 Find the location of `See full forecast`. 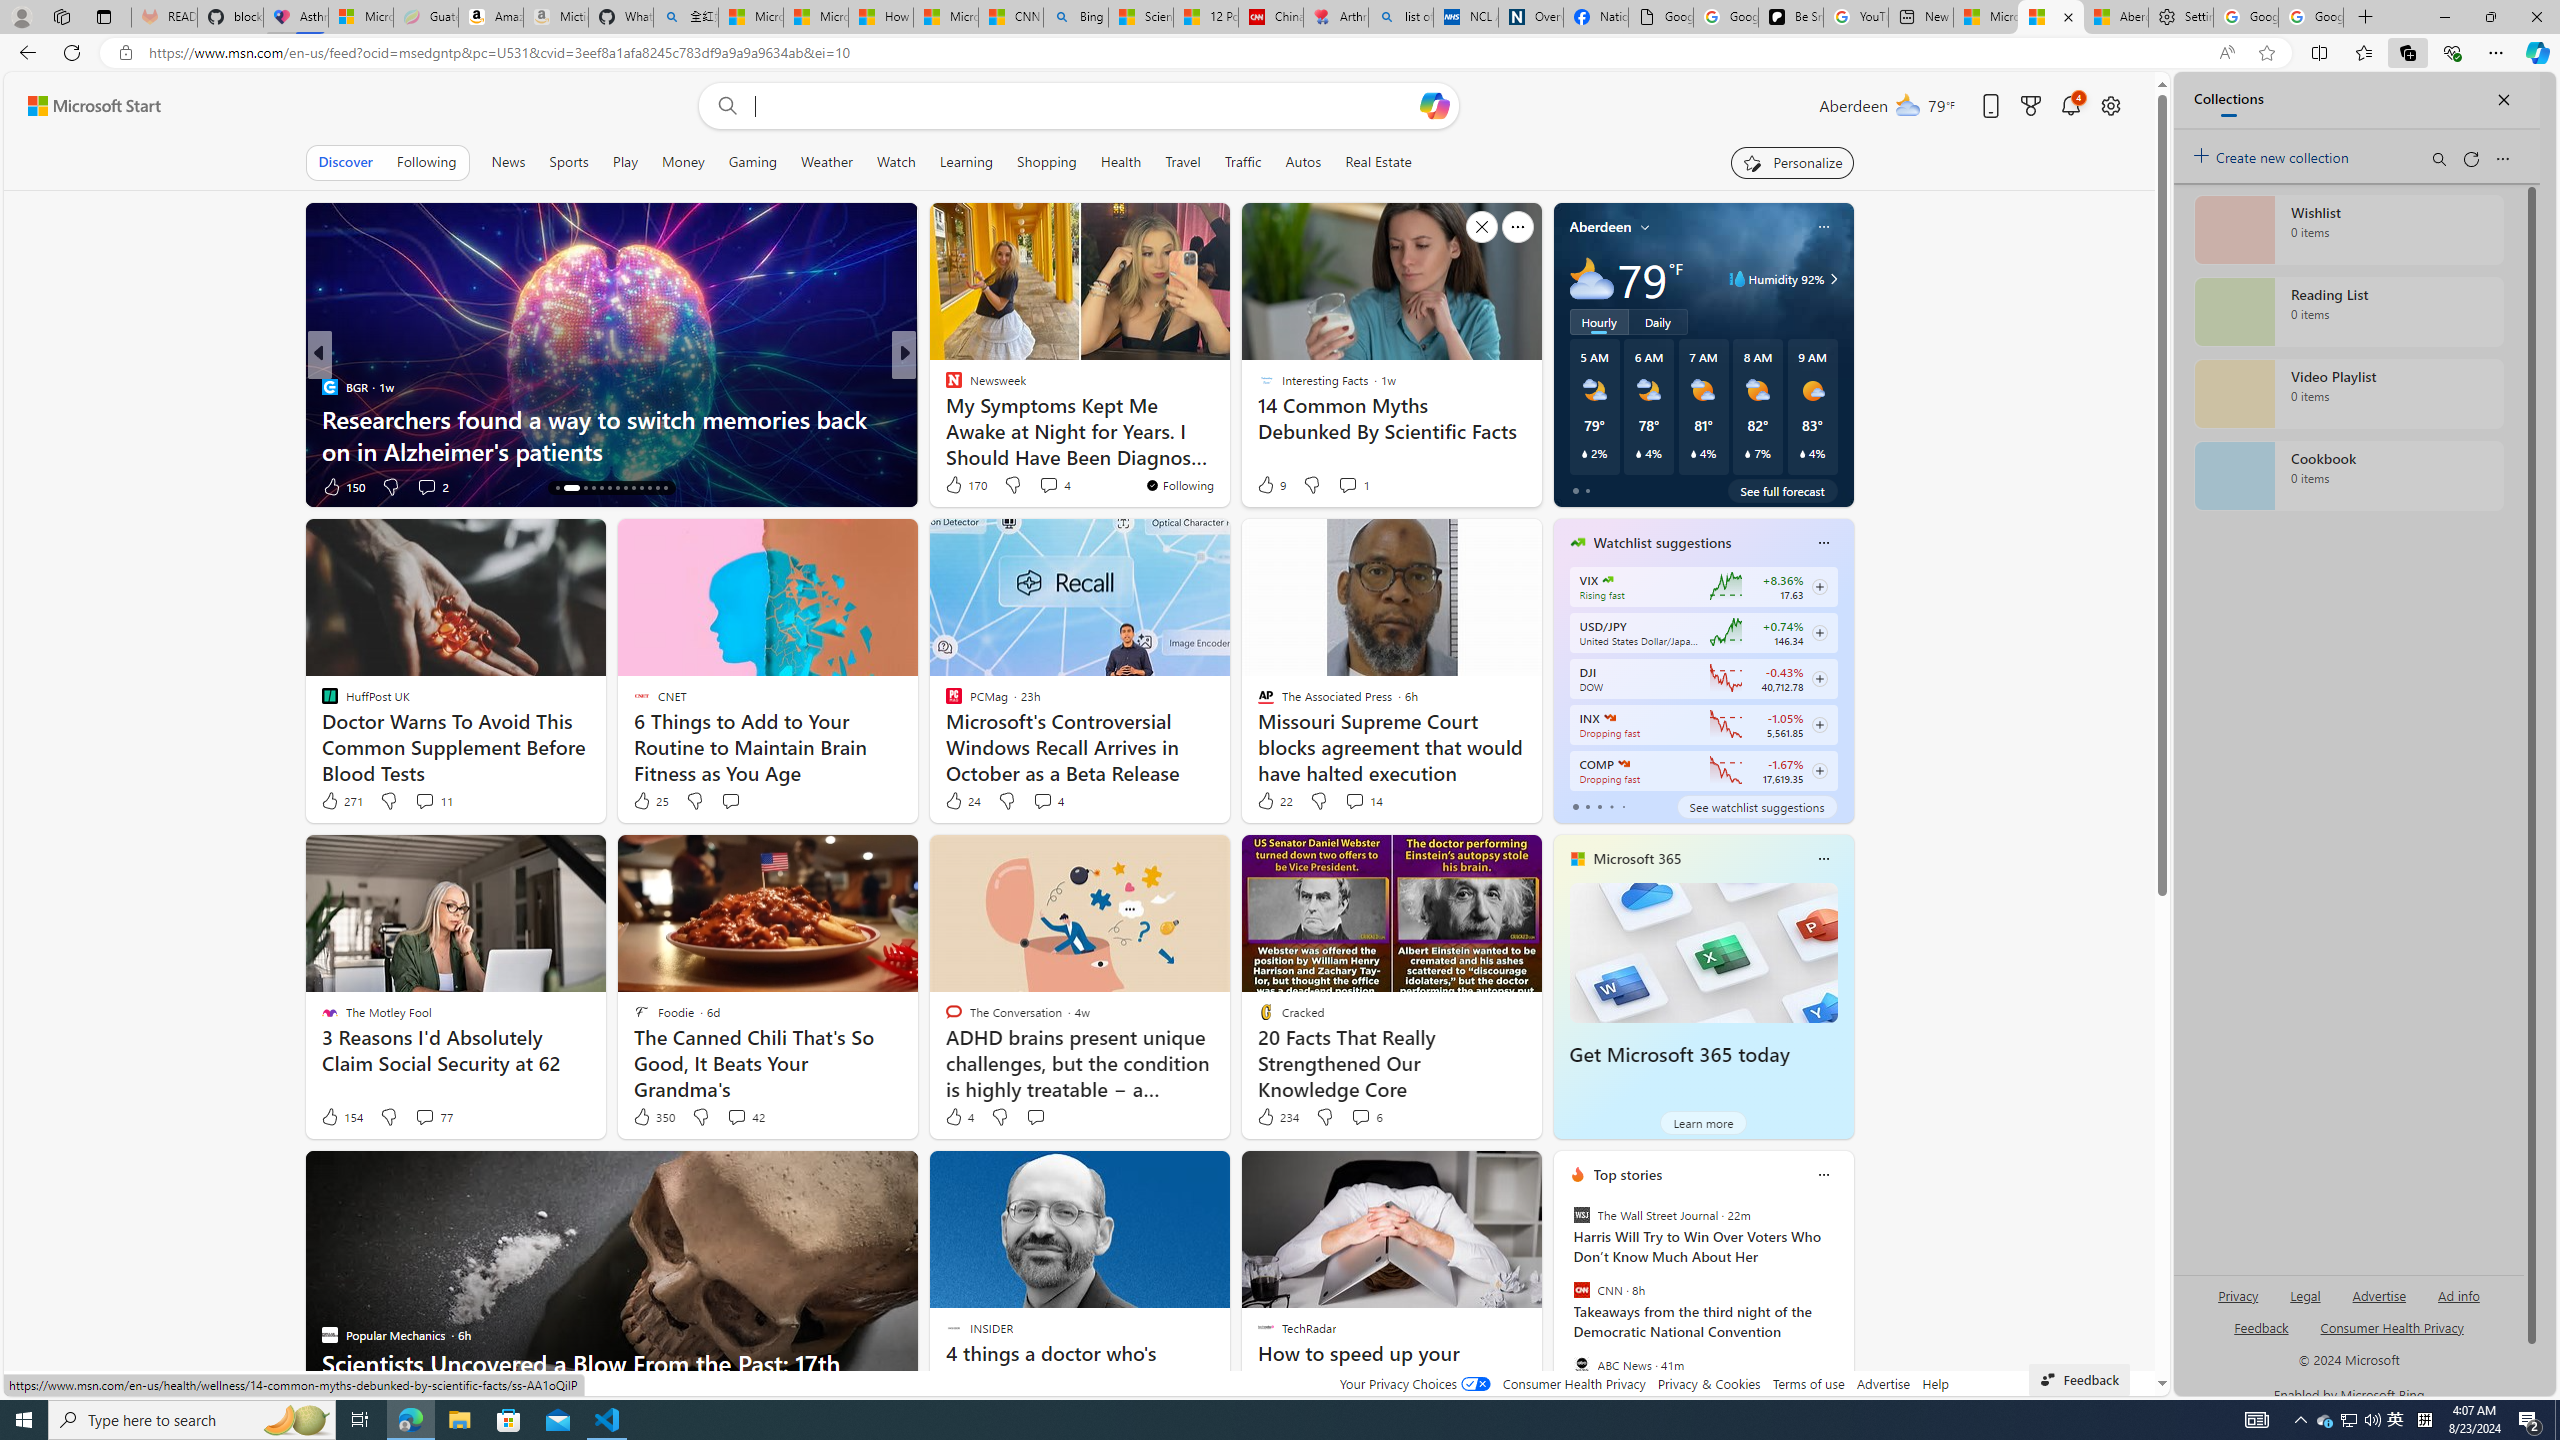

See full forecast is located at coordinates (1783, 490).